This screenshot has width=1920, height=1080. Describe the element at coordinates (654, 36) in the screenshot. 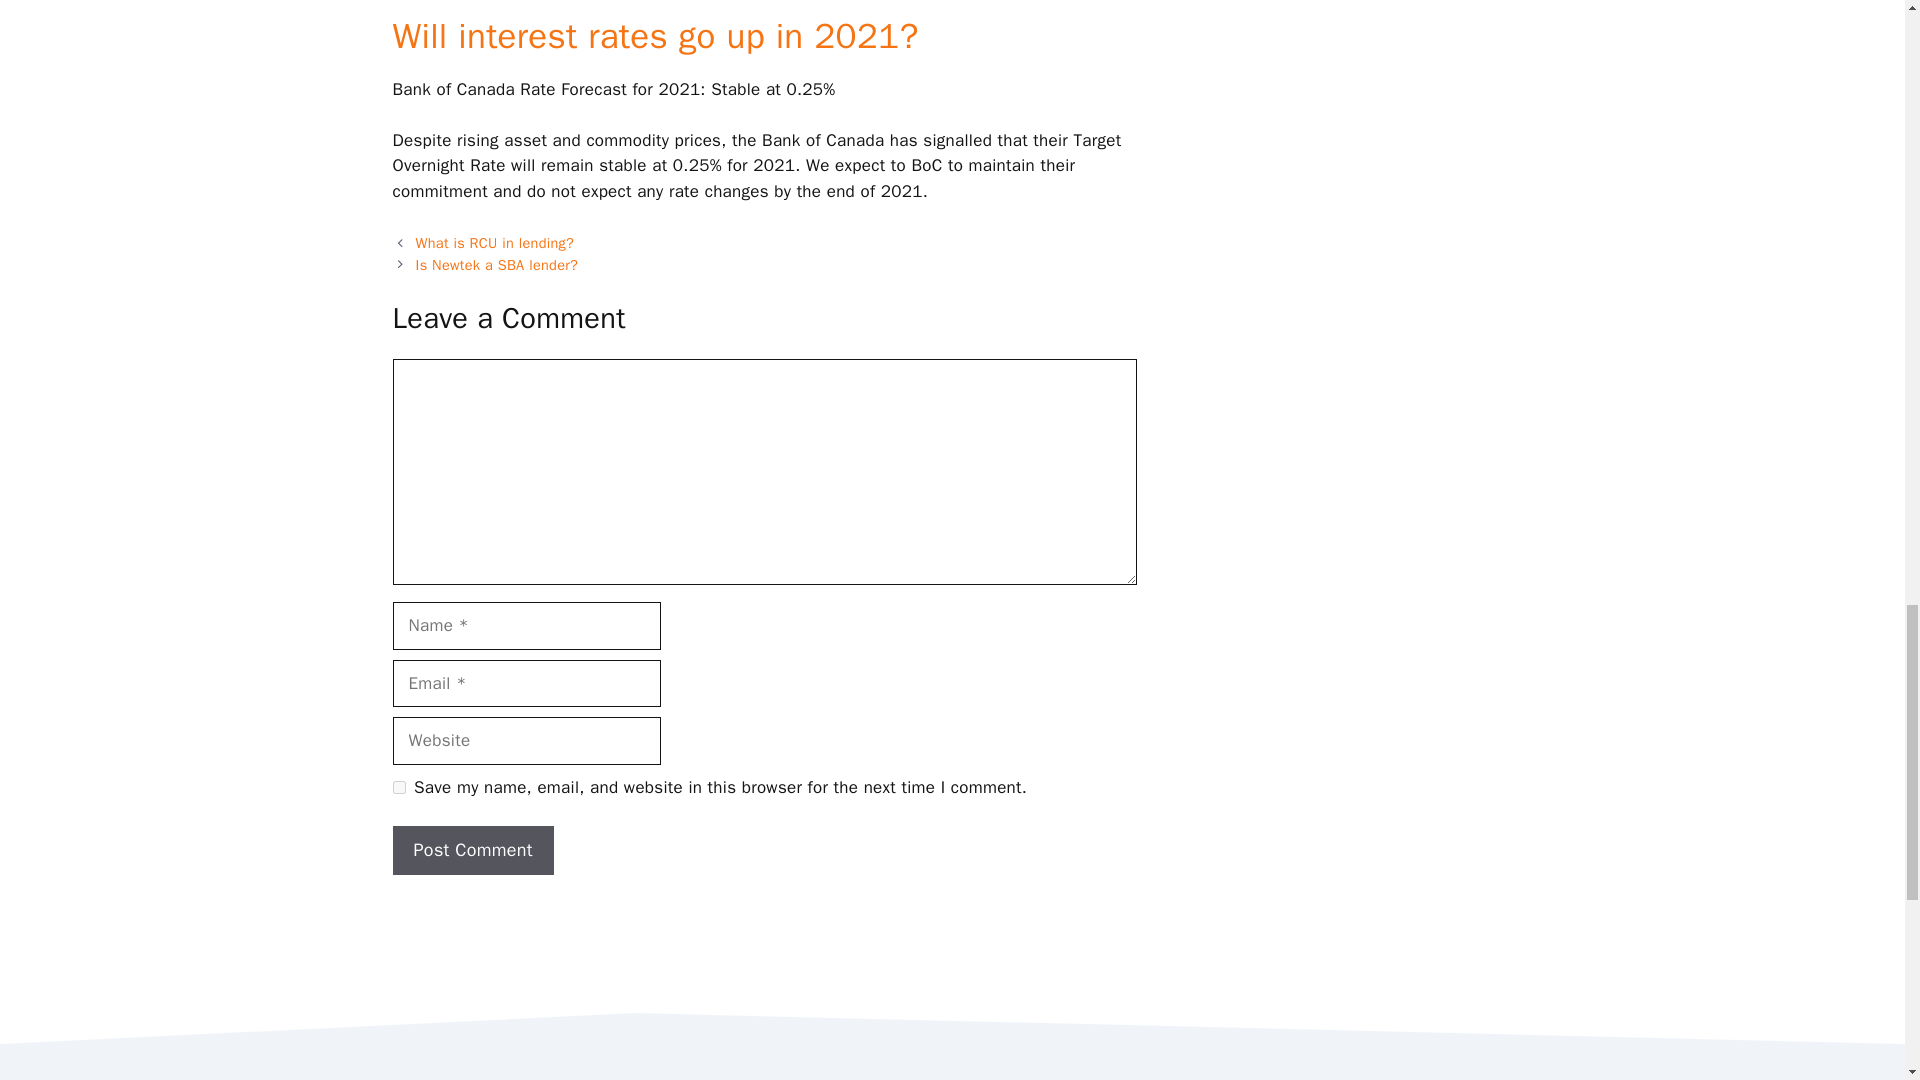

I see `Will interest rates go up in 2021?` at that location.